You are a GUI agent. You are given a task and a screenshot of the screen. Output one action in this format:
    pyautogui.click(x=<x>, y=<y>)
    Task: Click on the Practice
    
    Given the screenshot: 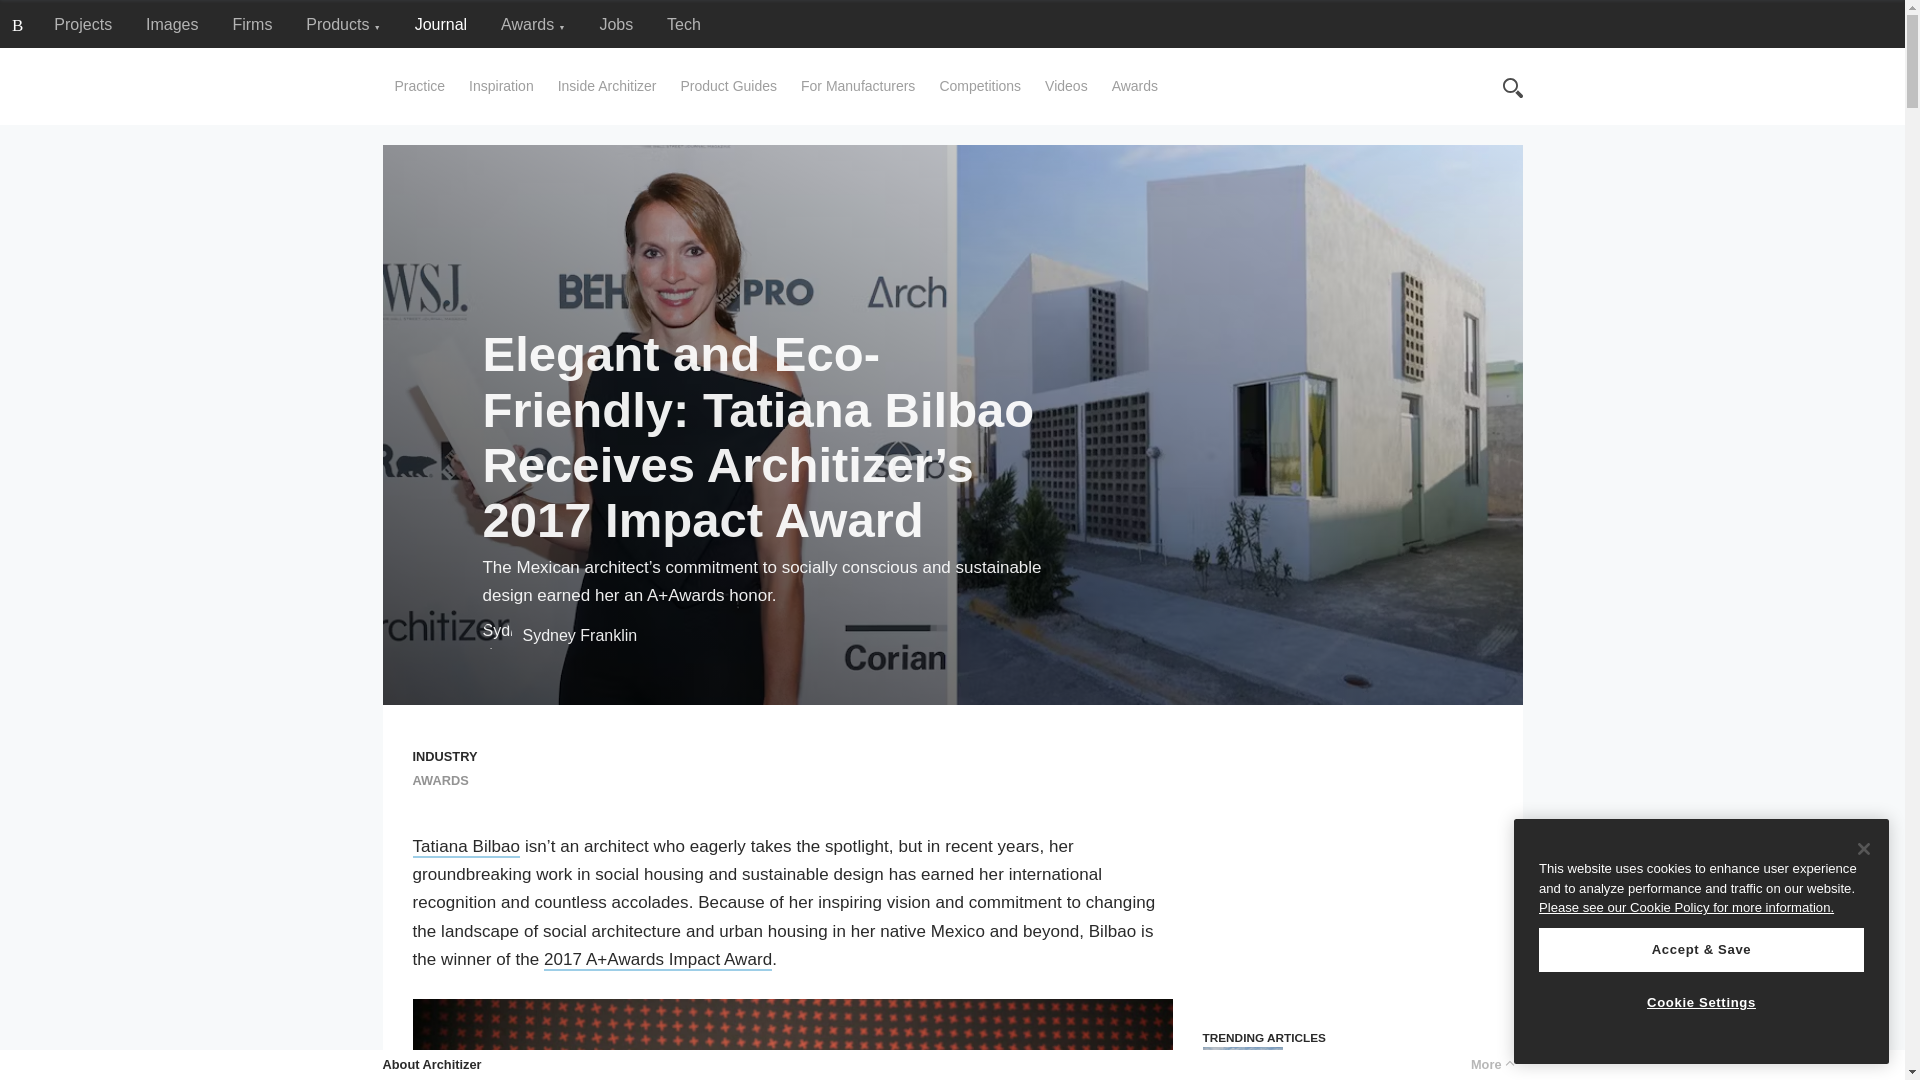 What is the action you would take?
    pyautogui.click(x=419, y=86)
    